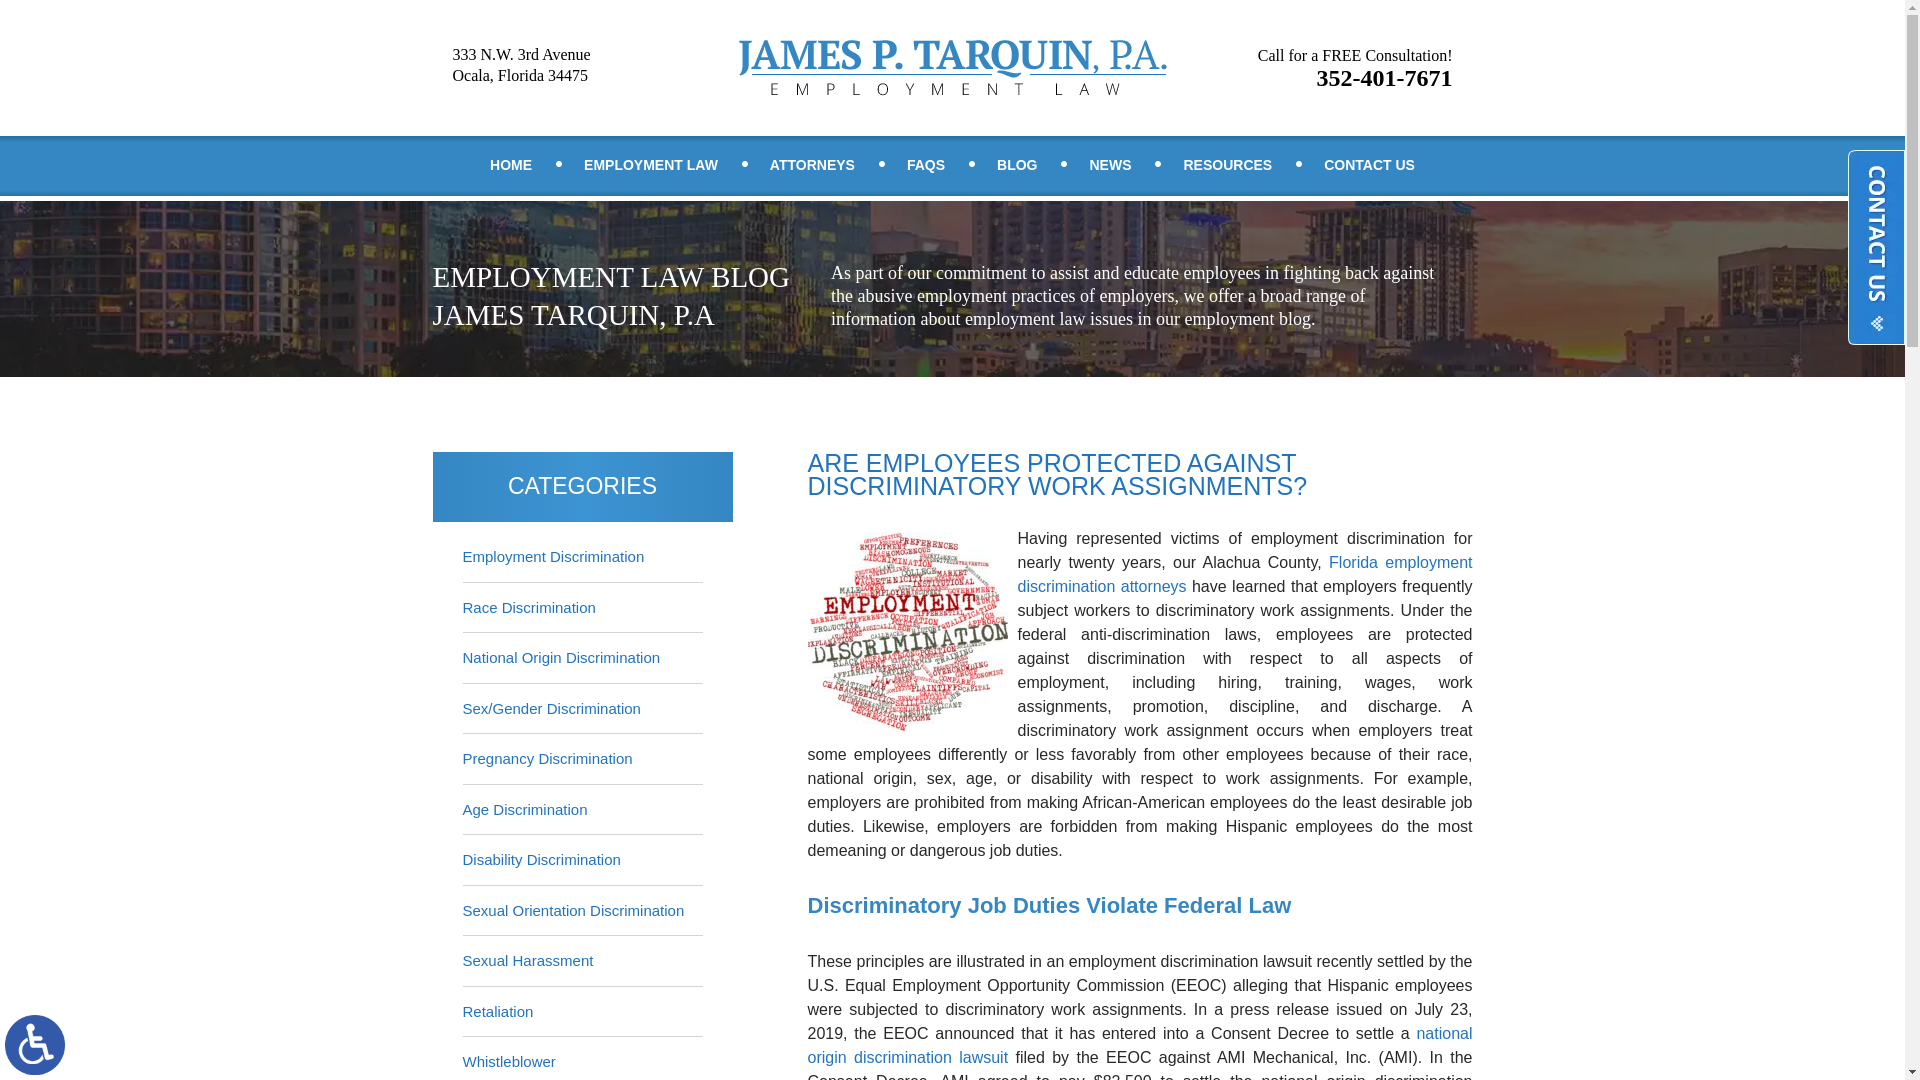 This screenshot has width=1920, height=1080. Describe the element at coordinates (1227, 166) in the screenshot. I see `RESOURCES` at that location.